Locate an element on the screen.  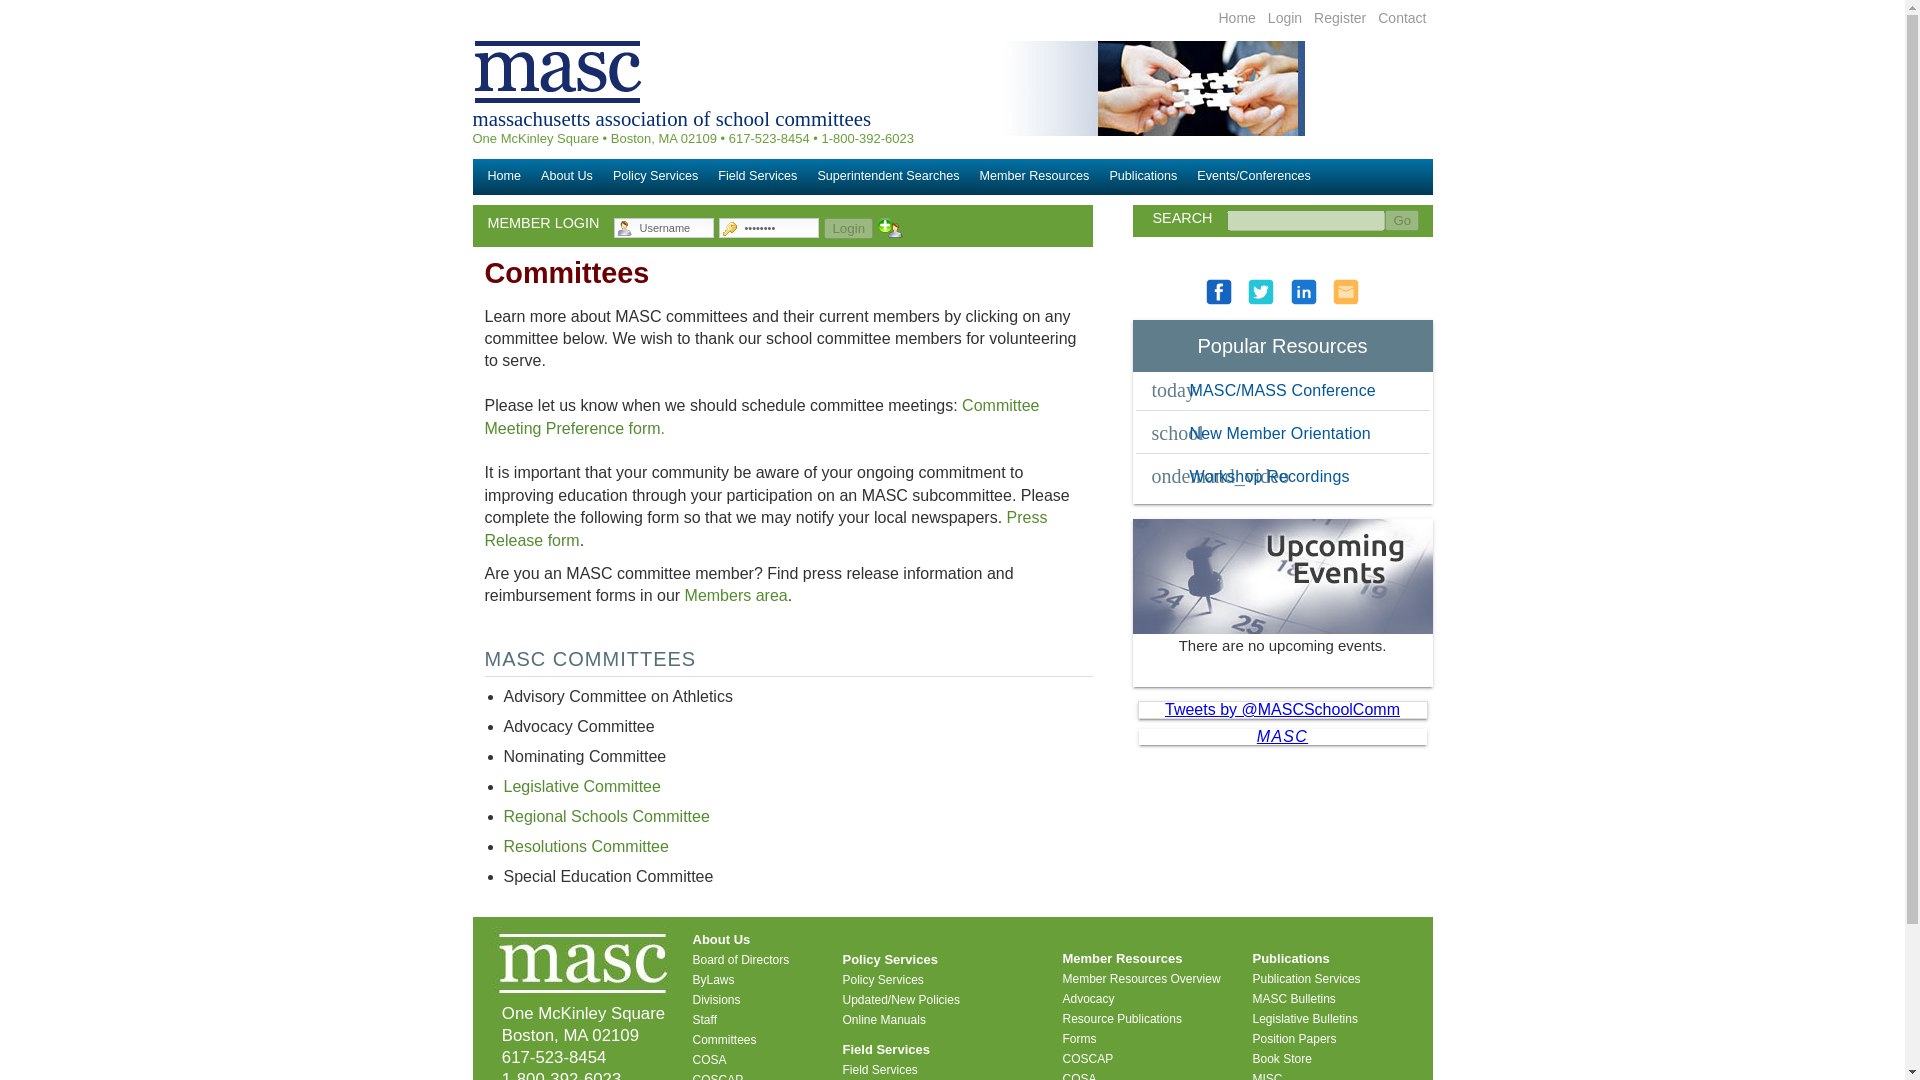
MASC.org is located at coordinates (1236, 17).